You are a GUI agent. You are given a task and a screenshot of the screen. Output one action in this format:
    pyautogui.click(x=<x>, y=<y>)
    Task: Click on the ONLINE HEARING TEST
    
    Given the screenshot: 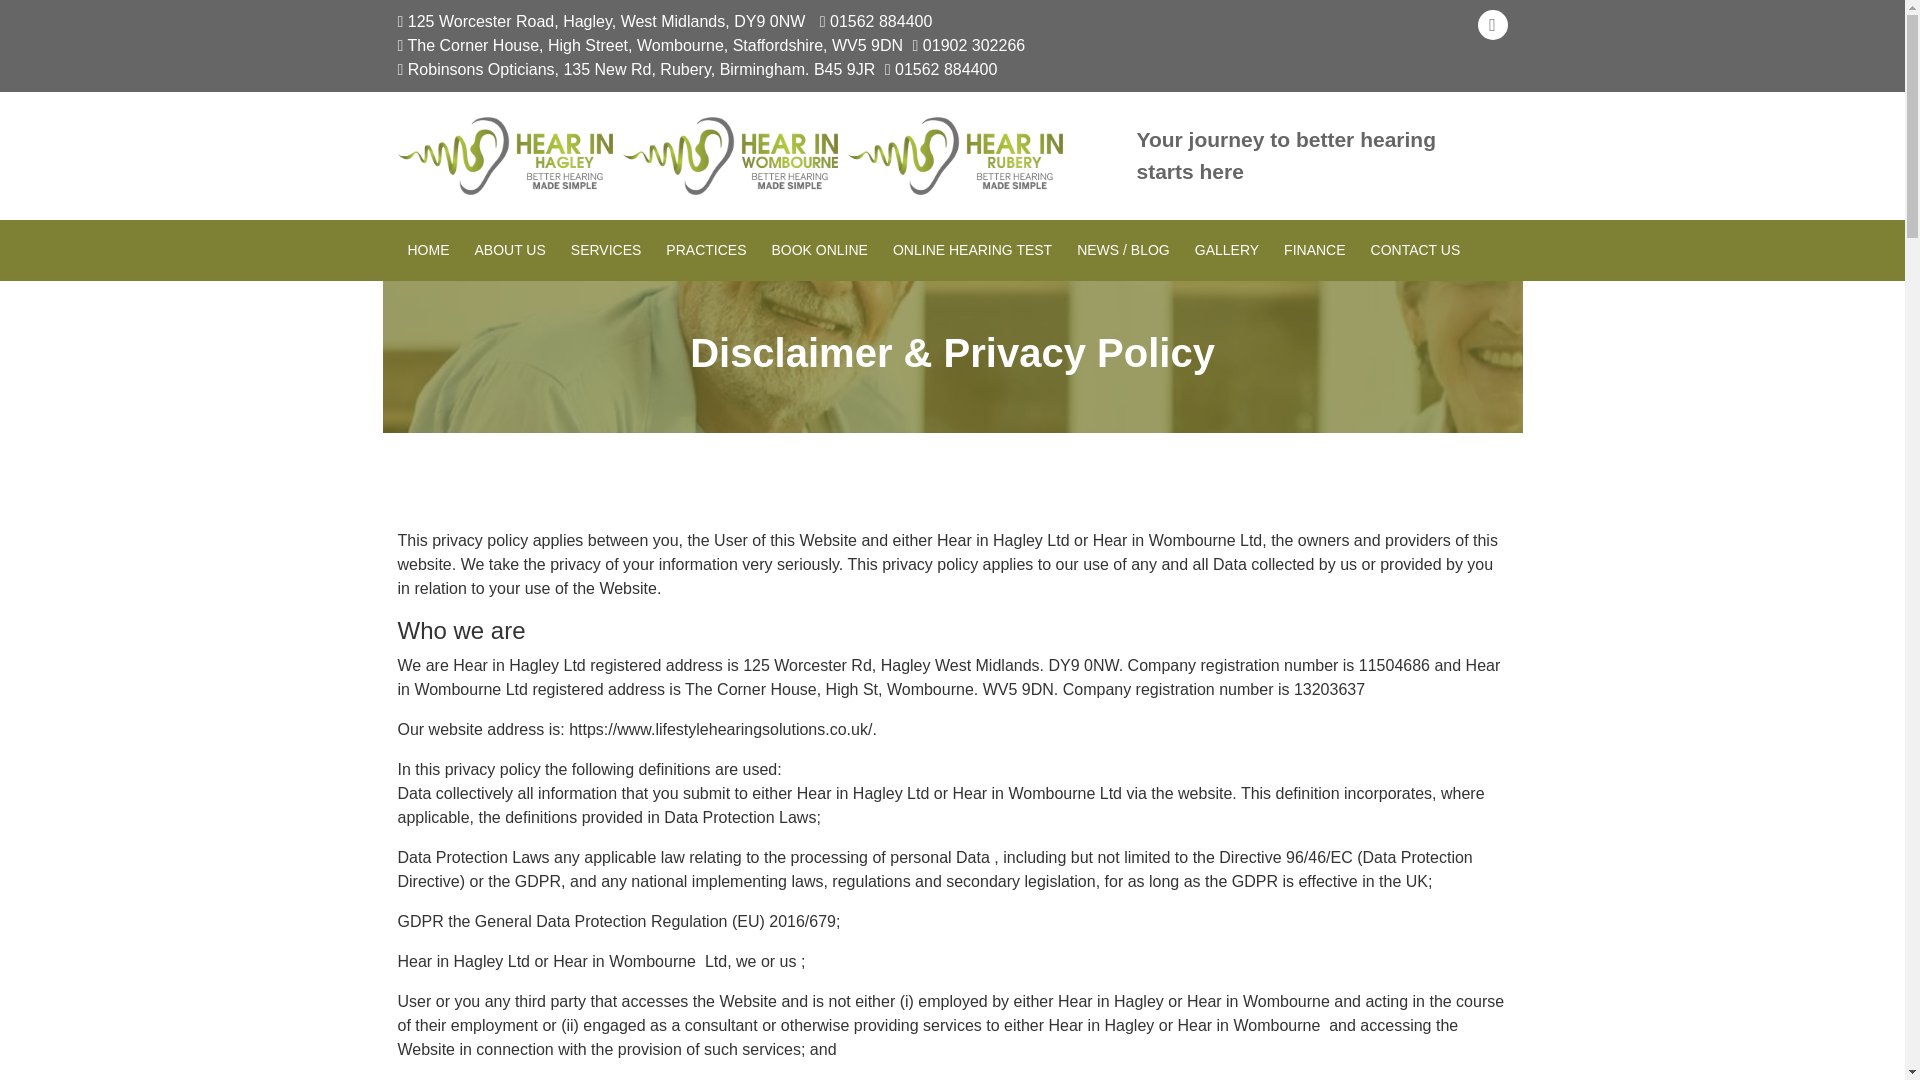 What is the action you would take?
    pyautogui.click(x=972, y=250)
    